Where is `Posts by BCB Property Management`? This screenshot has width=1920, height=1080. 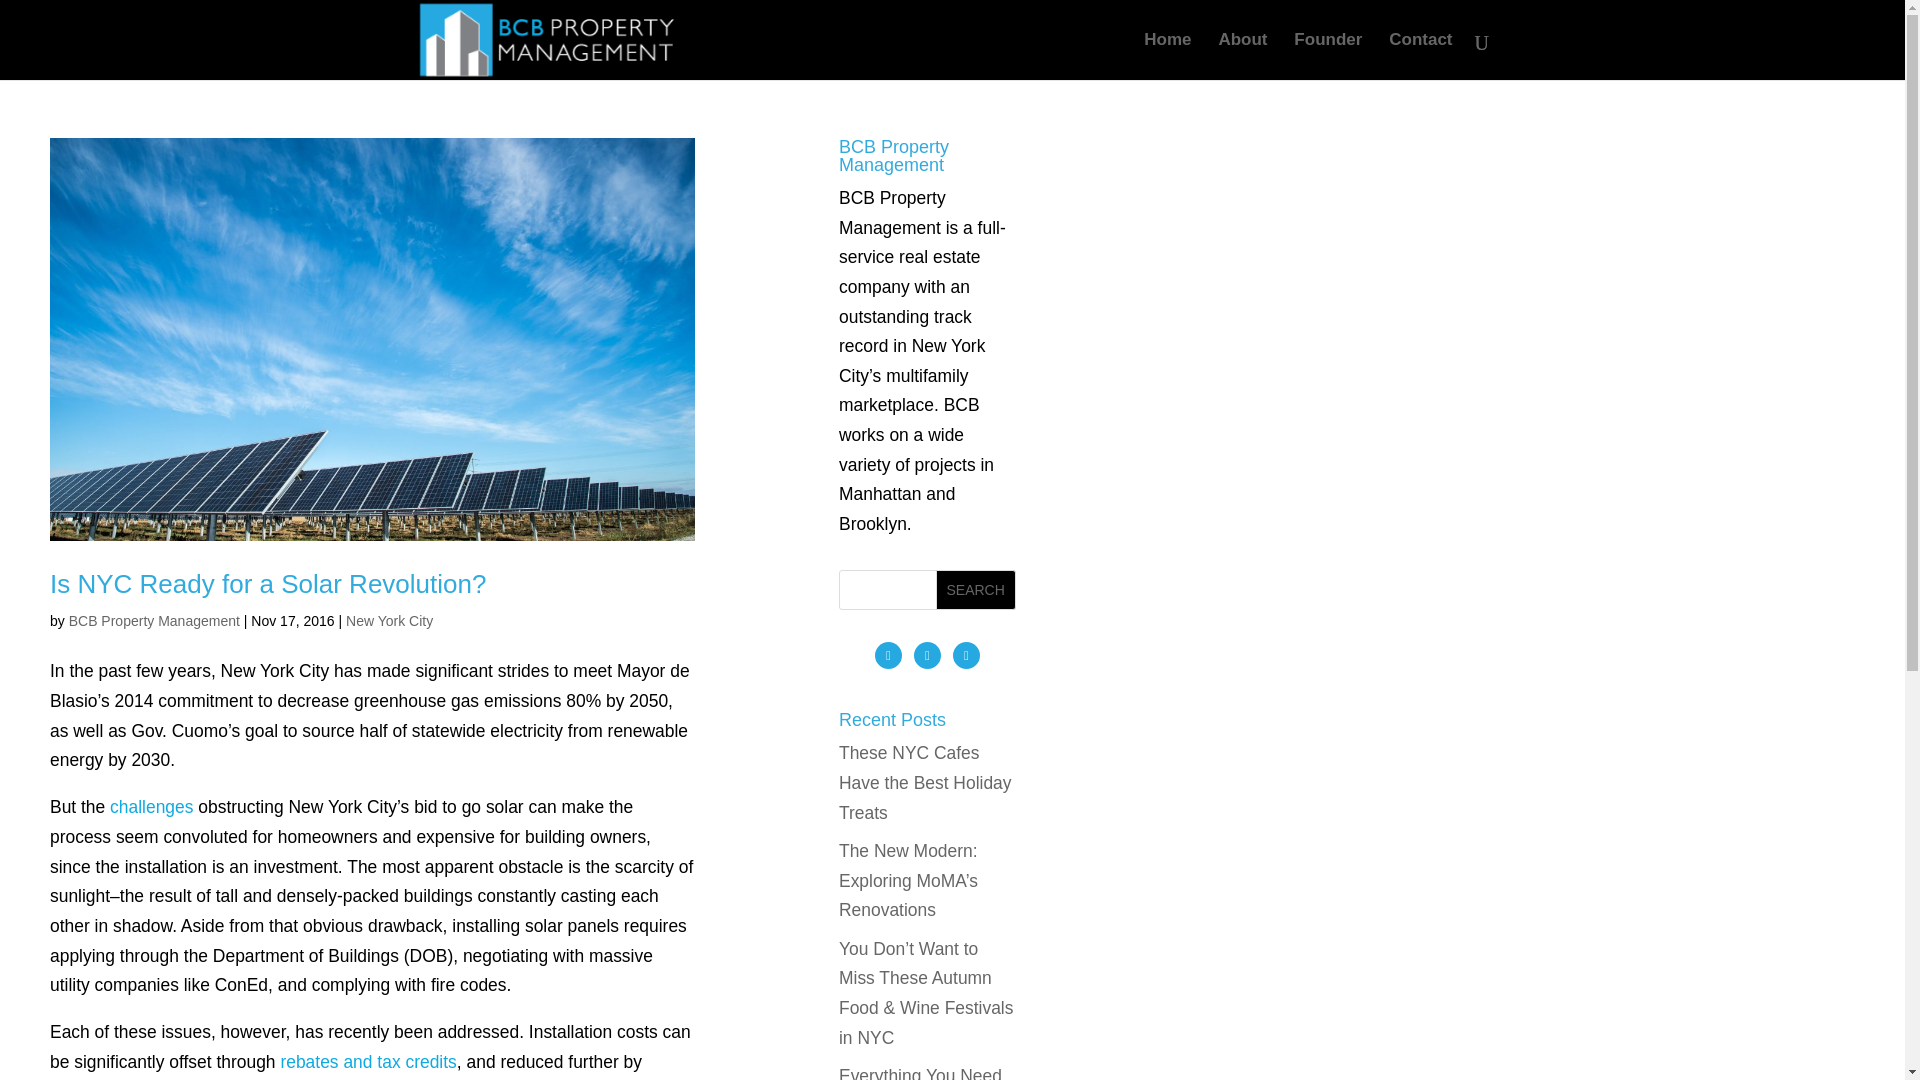
Posts by BCB Property Management is located at coordinates (154, 620).